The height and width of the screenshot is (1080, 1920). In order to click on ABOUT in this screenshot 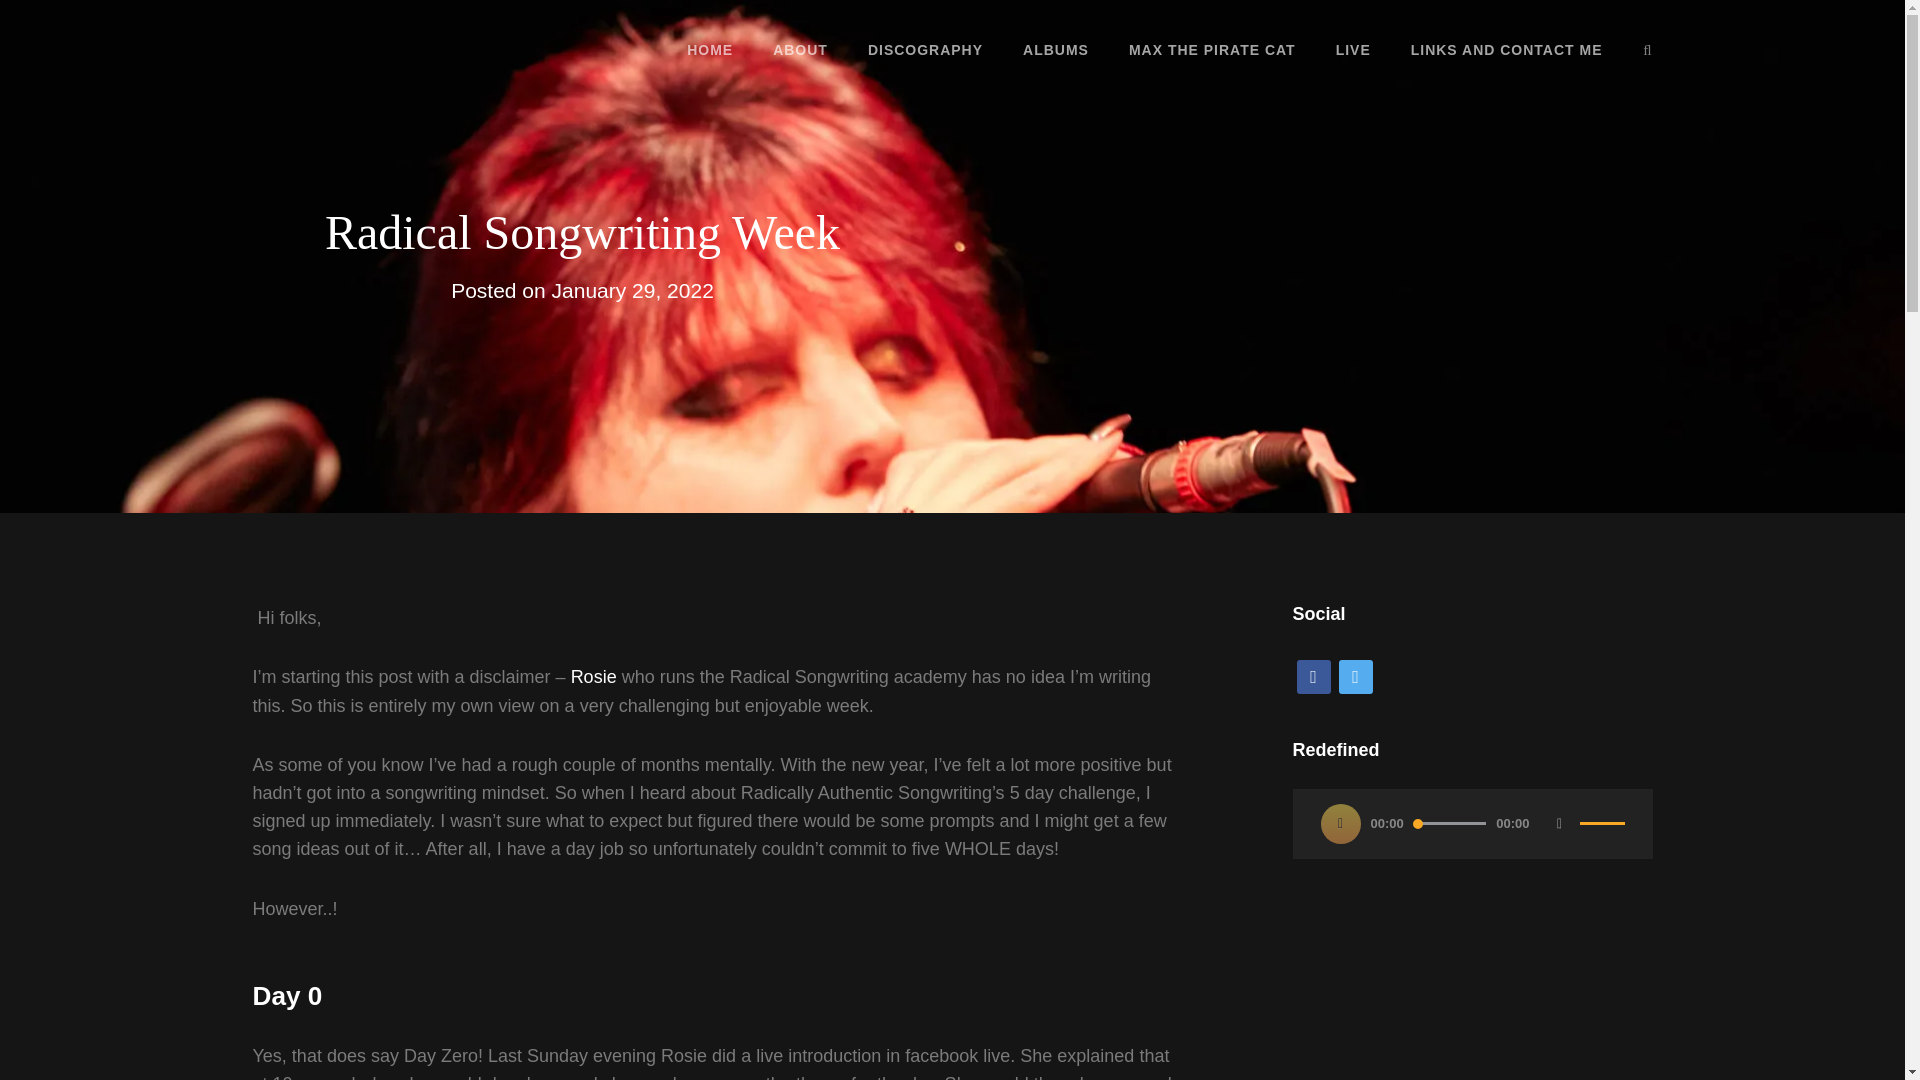, I will do `click(800, 49)`.